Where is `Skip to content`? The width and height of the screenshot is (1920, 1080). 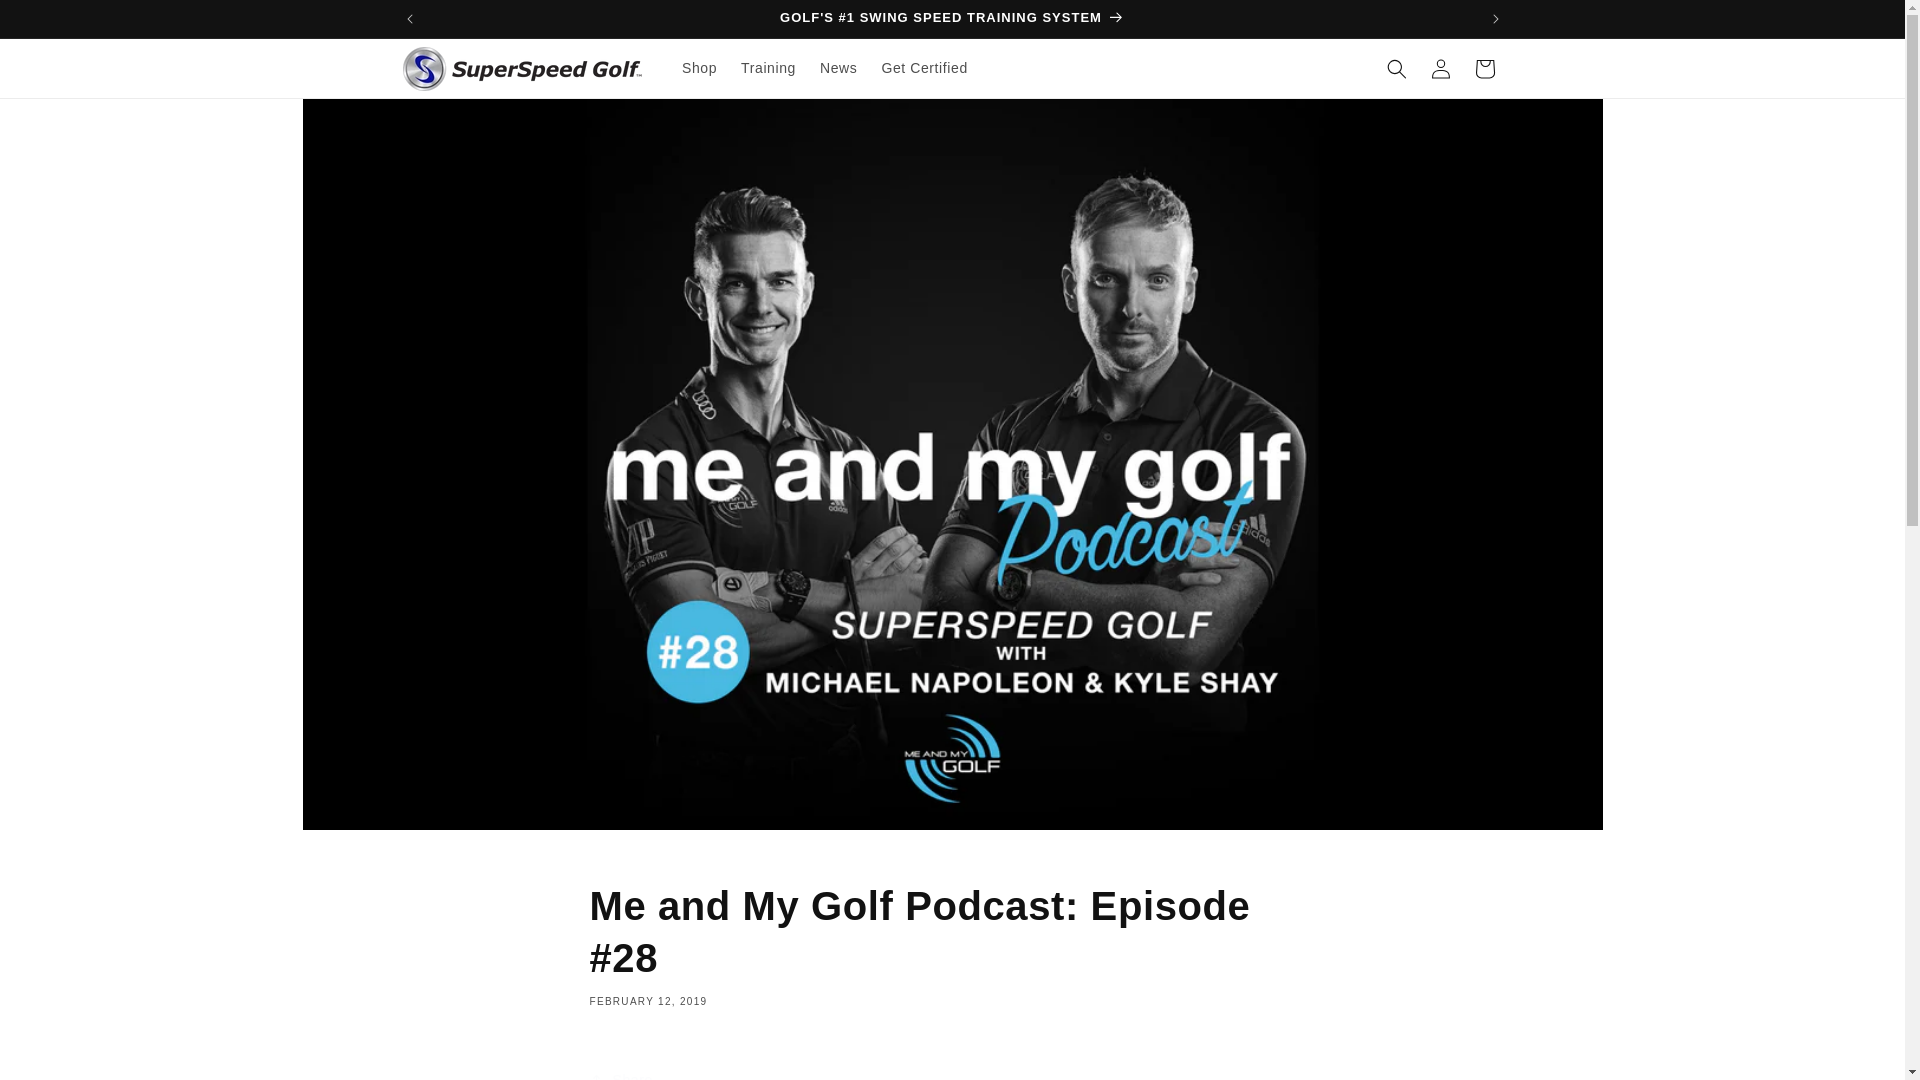 Skip to content is located at coordinates (60, 23).